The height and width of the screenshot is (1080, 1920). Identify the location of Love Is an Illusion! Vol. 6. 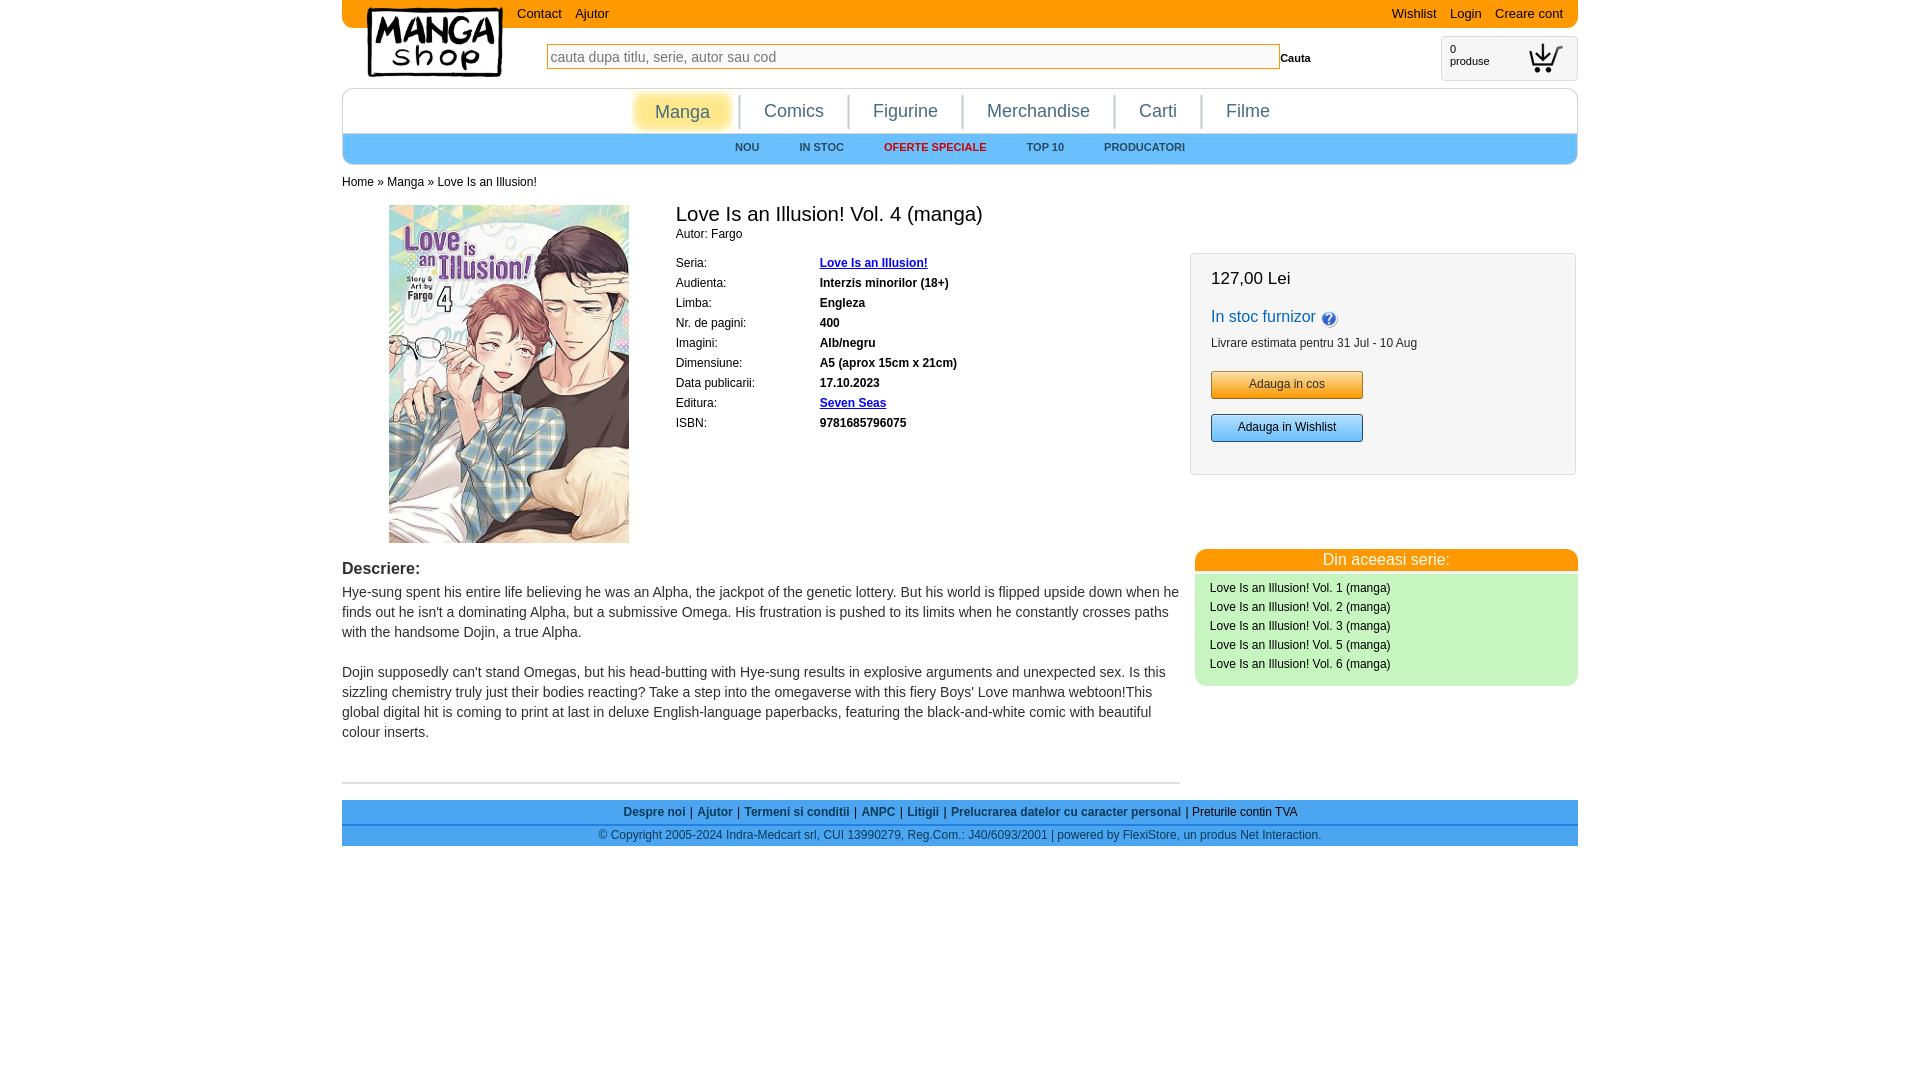
(1300, 663).